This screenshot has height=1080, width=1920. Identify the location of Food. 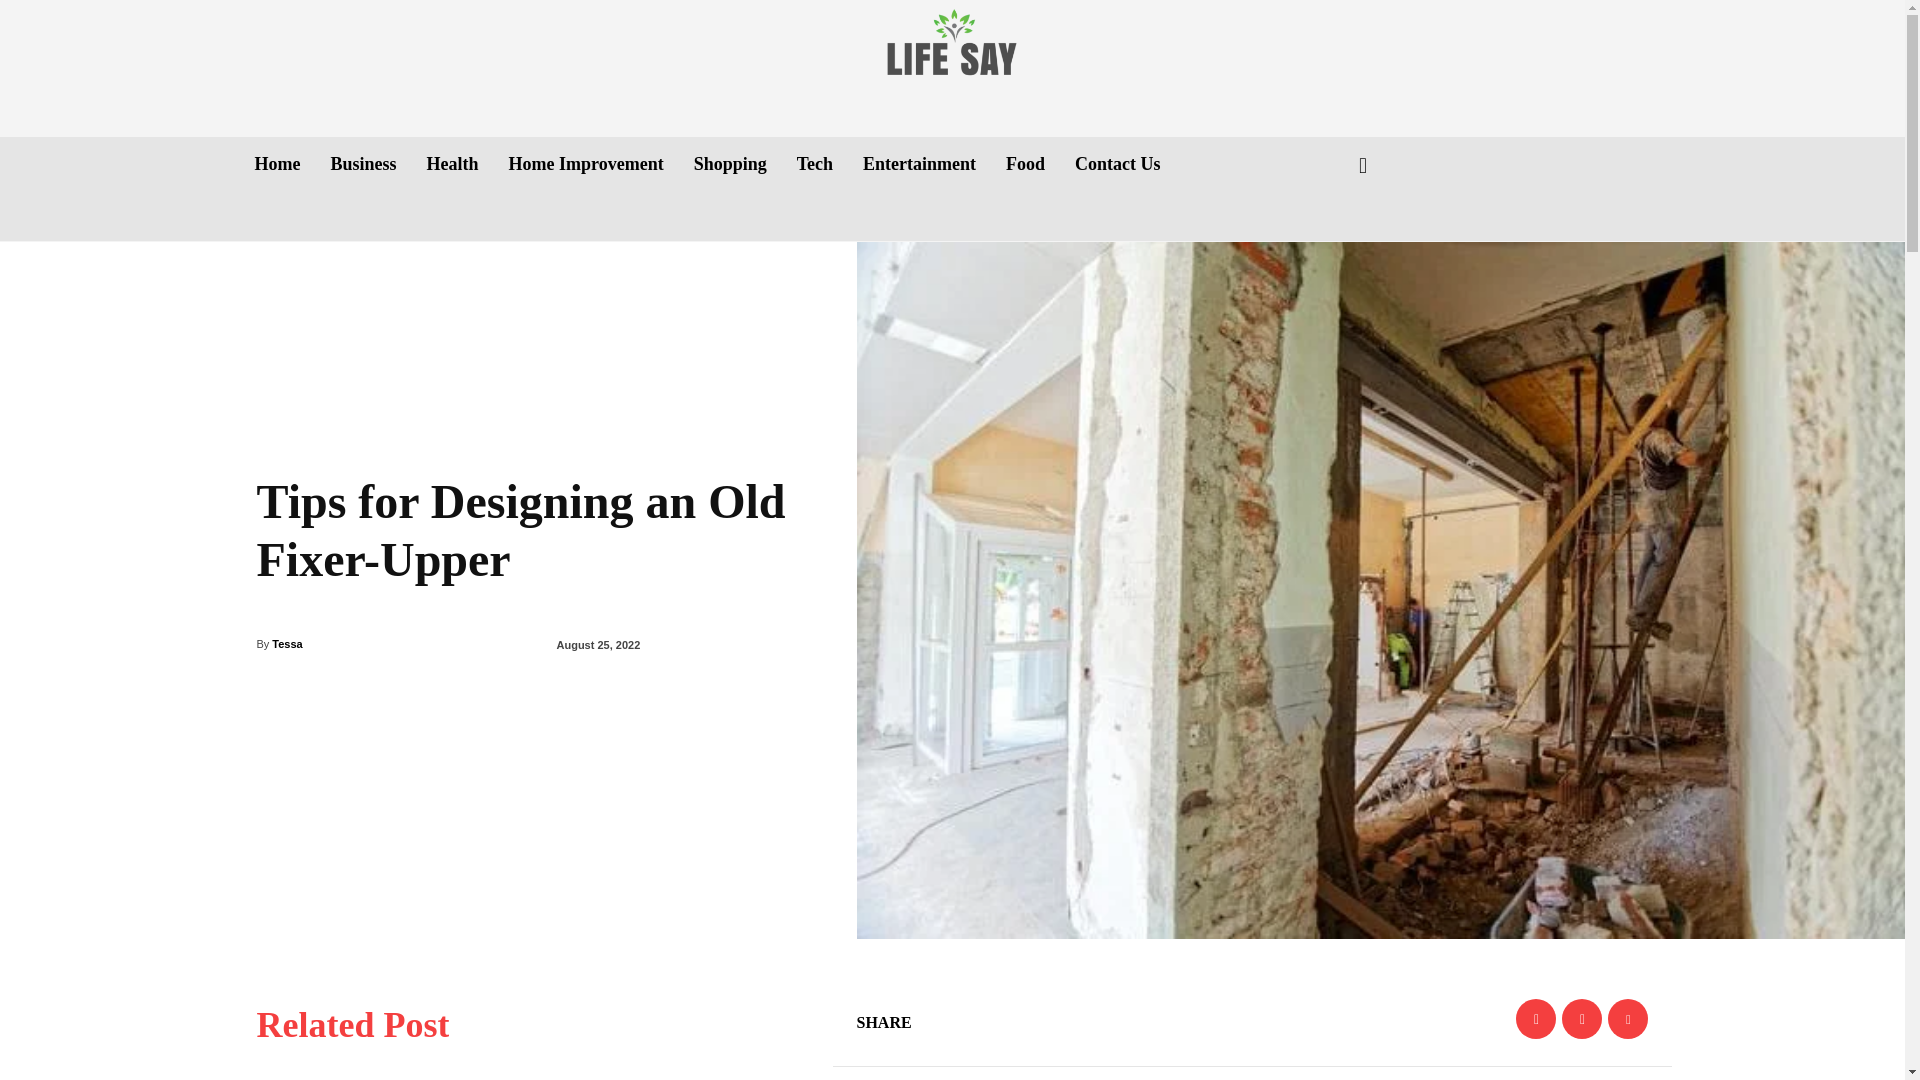
(1025, 164).